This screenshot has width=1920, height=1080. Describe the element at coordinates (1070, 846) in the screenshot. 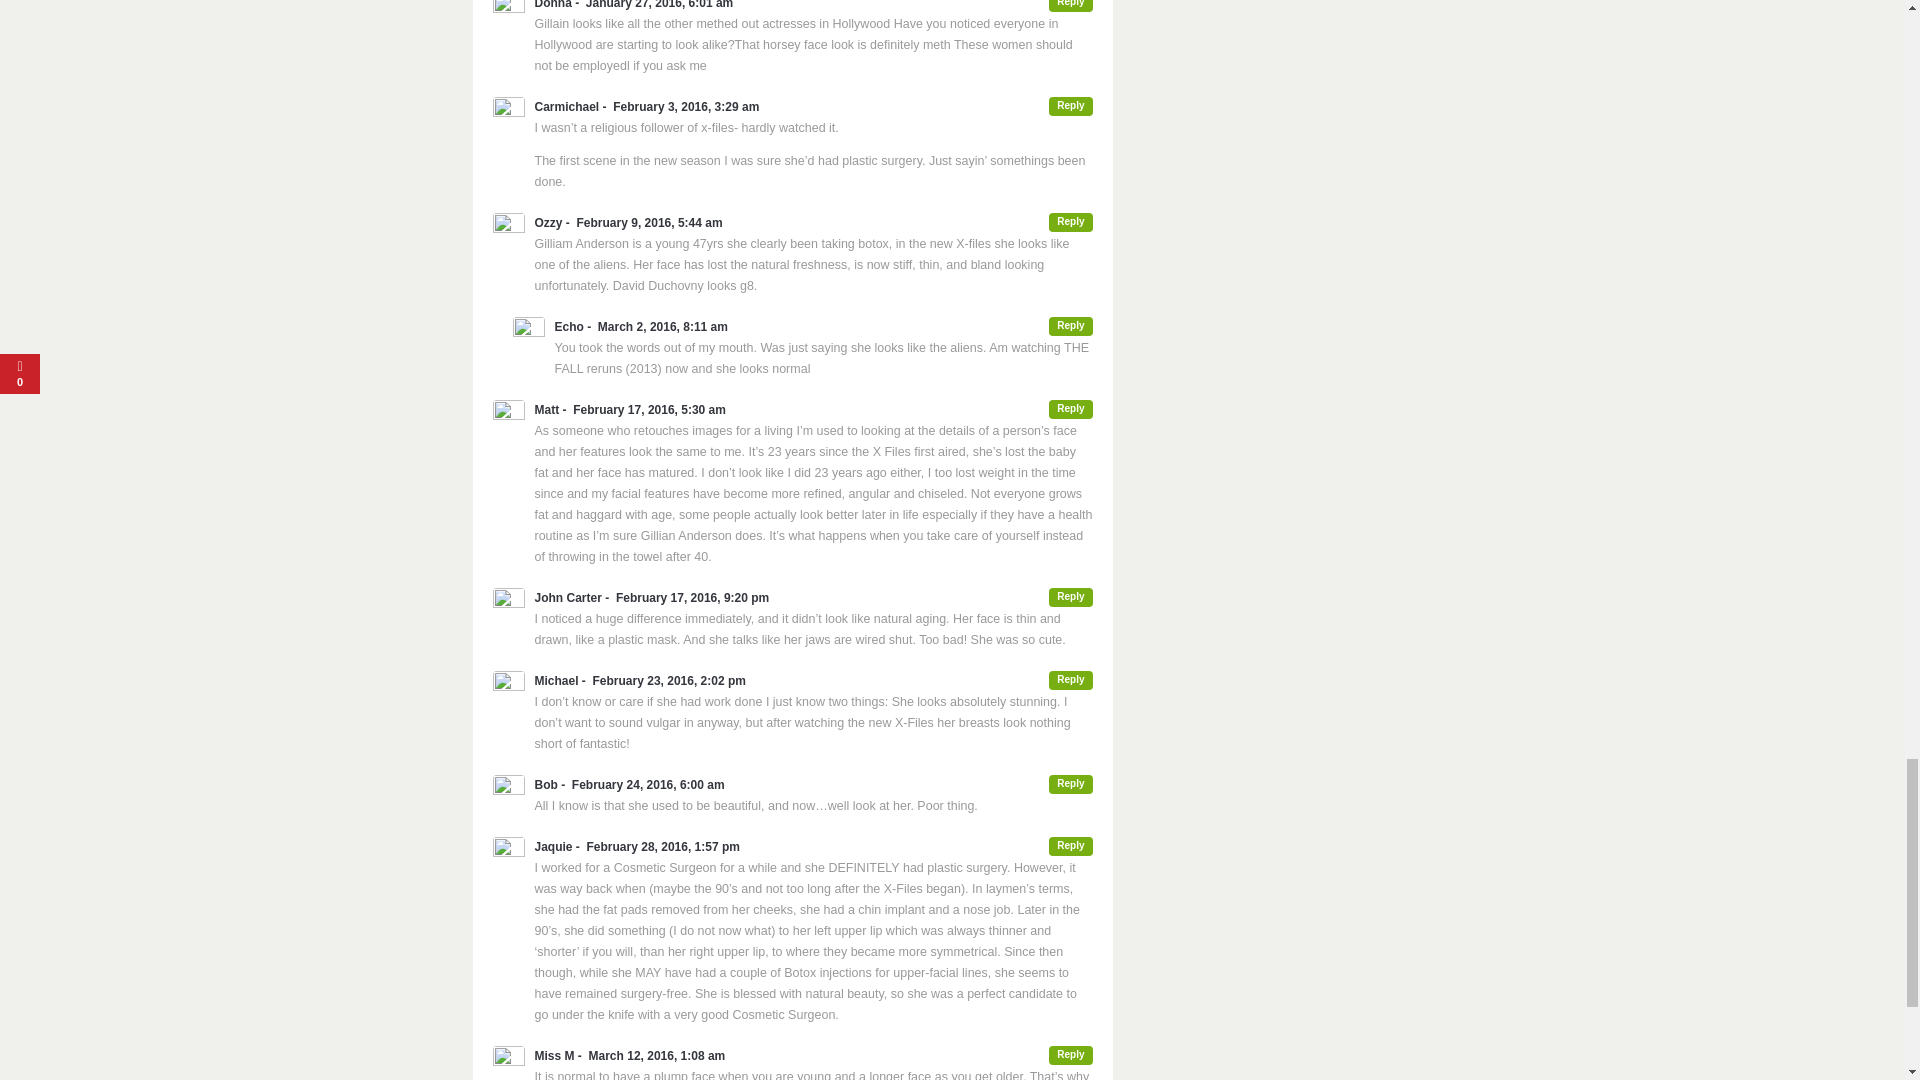

I see `Reply` at that location.